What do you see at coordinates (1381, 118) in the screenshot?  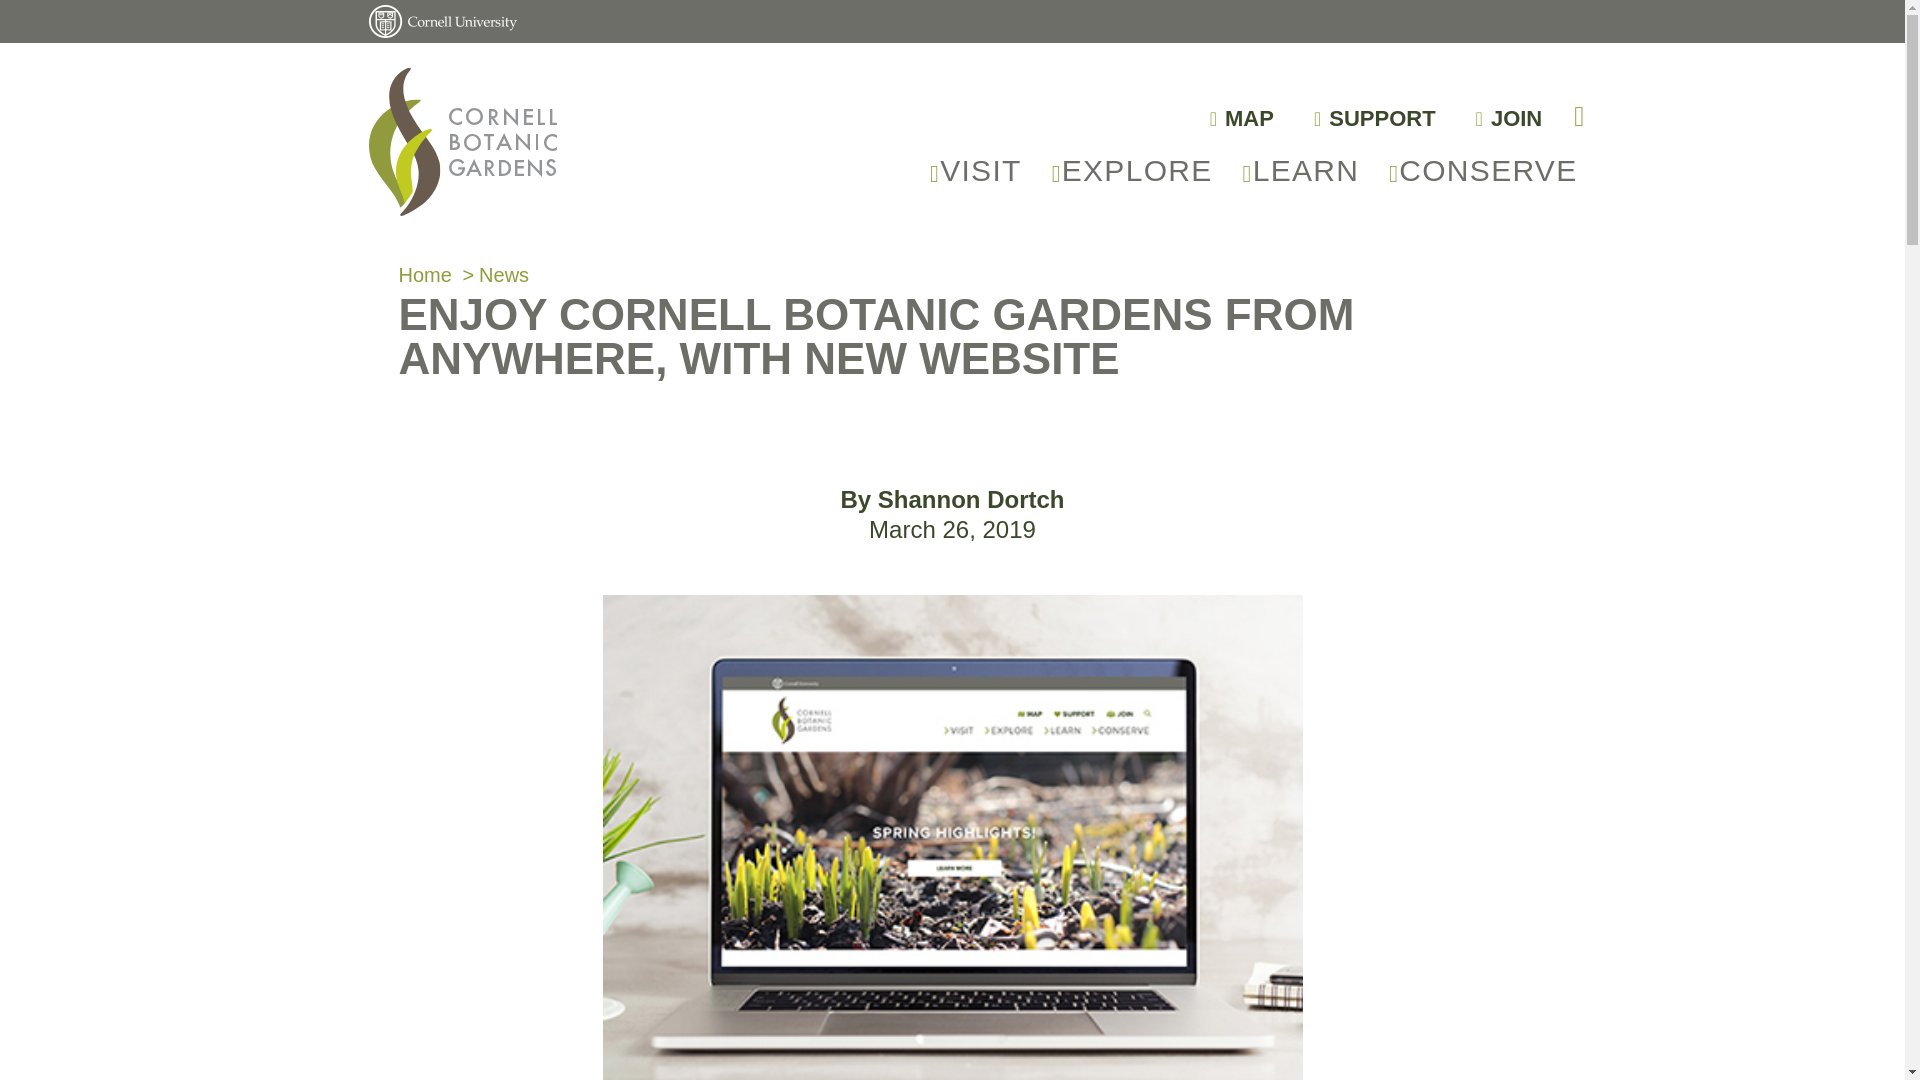 I see `SUPPORT` at bounding box center [1381, 118].